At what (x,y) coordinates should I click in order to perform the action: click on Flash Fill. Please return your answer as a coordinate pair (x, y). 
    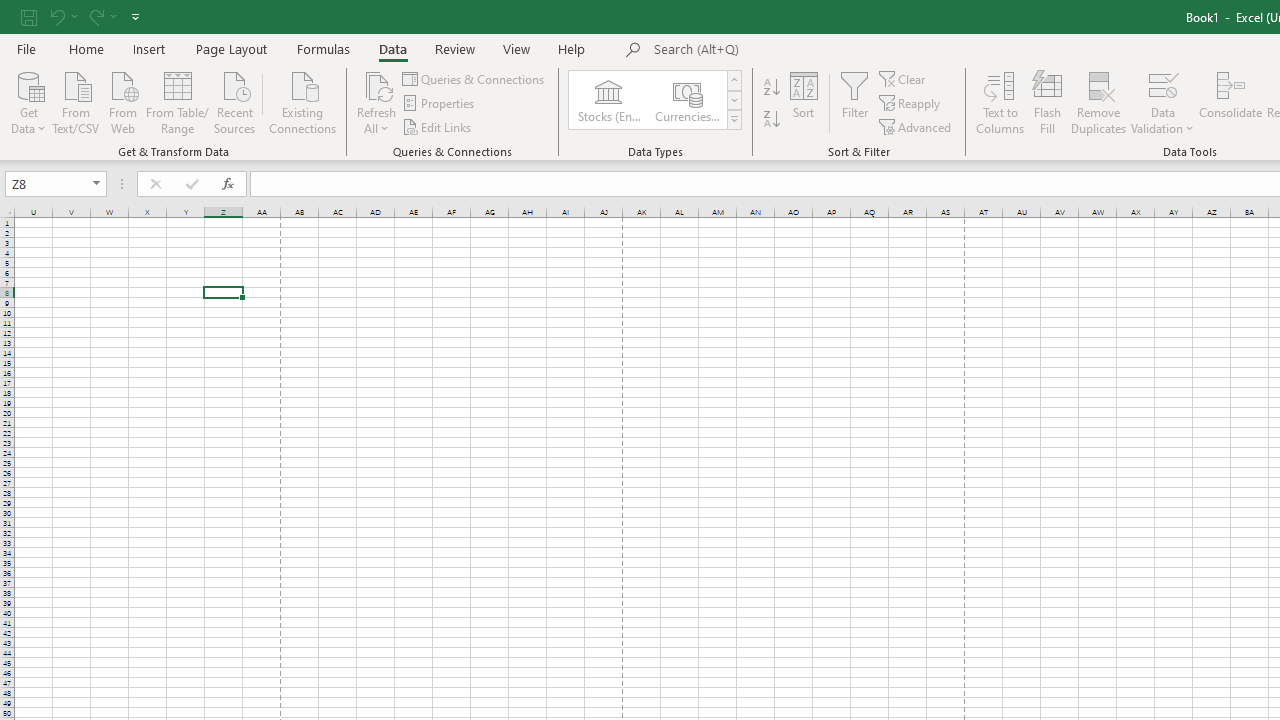
    Looking at the image, I should click on (1047, 102).